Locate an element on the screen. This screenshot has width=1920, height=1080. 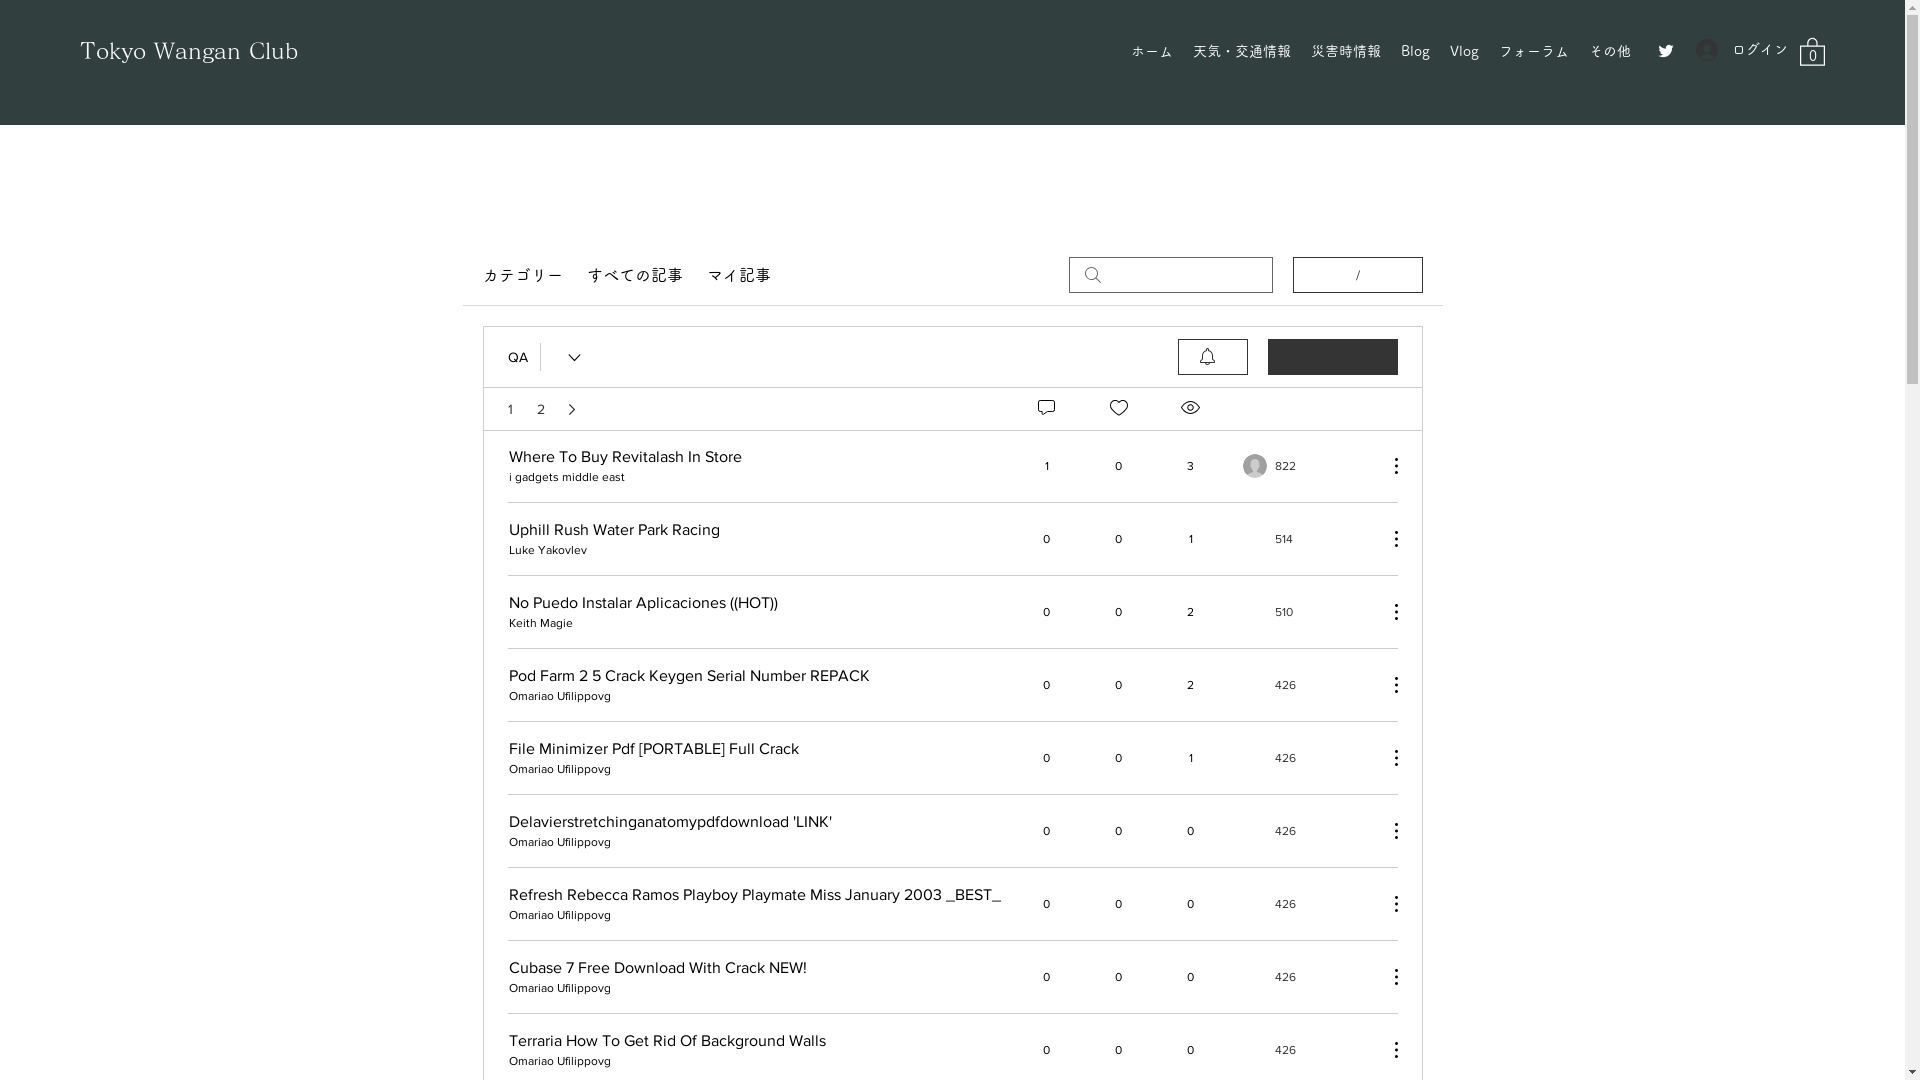
Omariao Ufilippovg is located at coordinates (559, 842).